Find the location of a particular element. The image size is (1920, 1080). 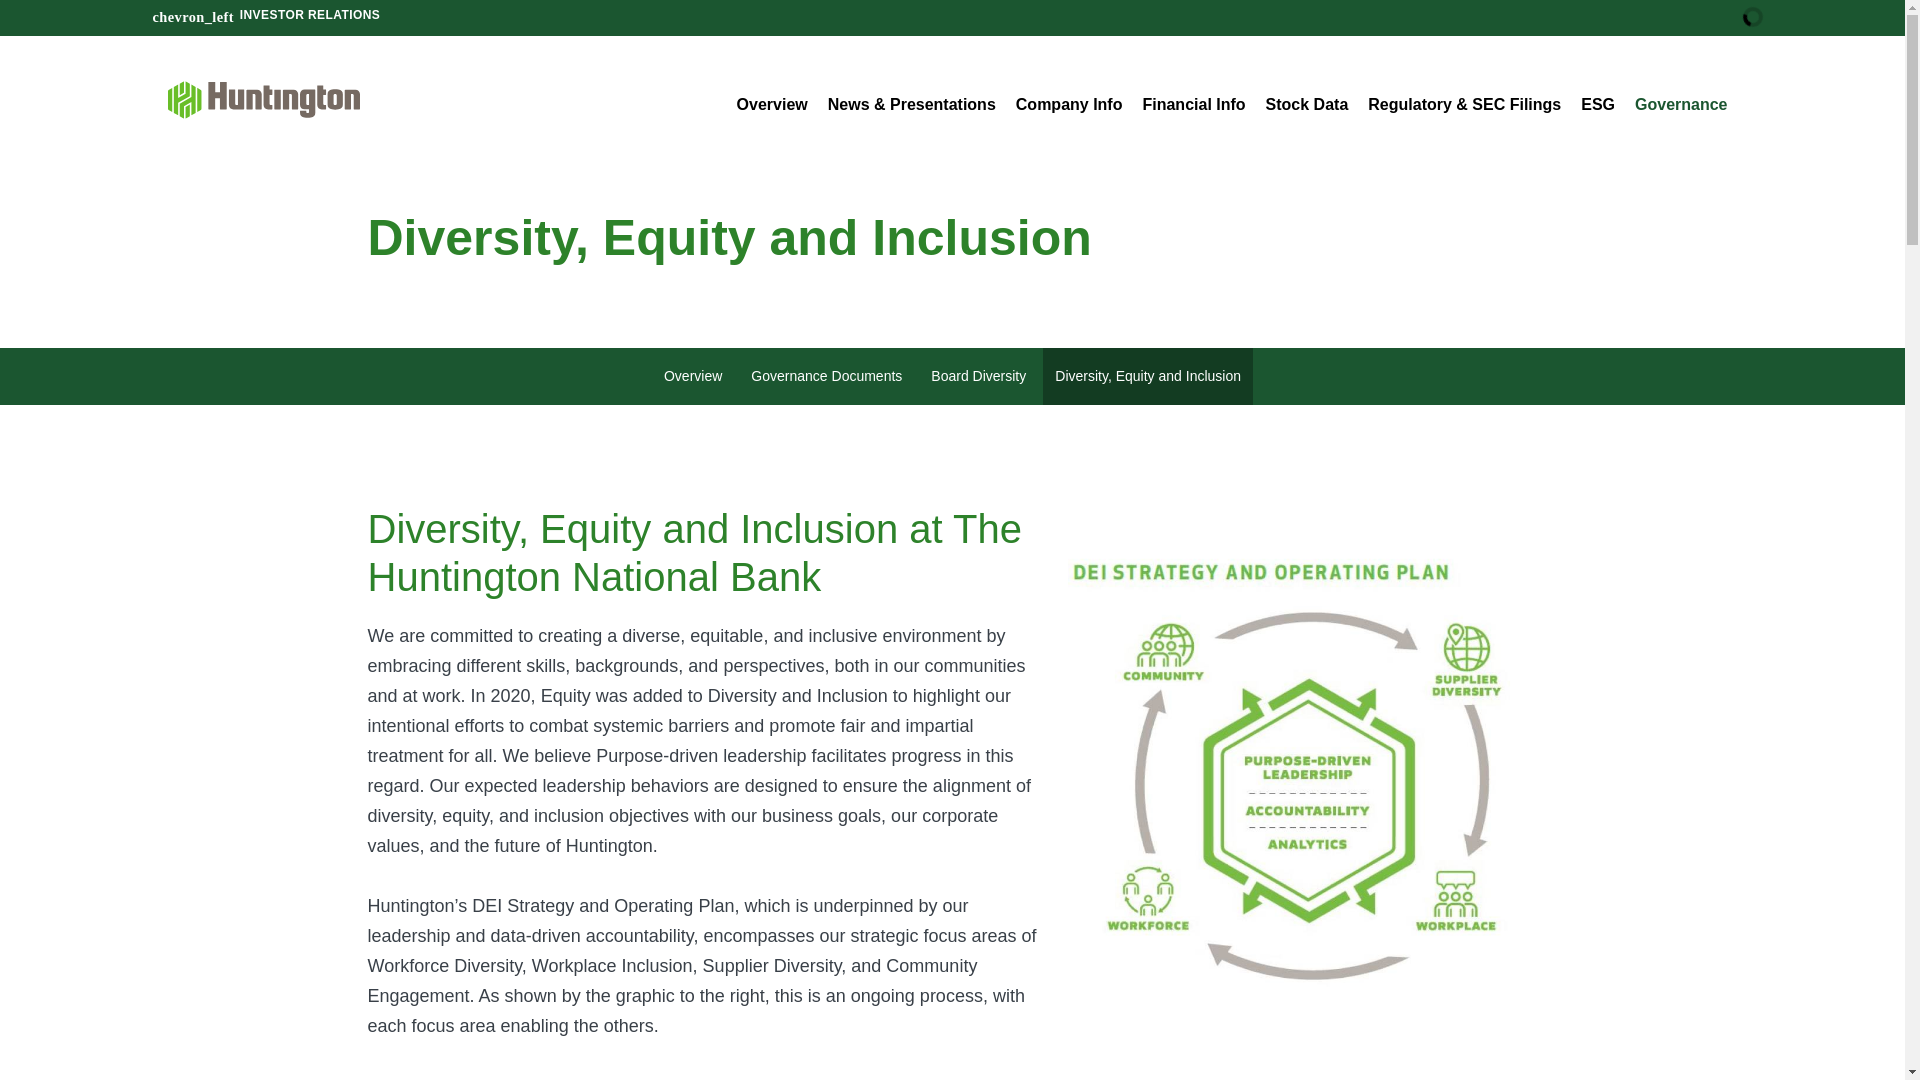

Overview is located at coordinates (772, 118).